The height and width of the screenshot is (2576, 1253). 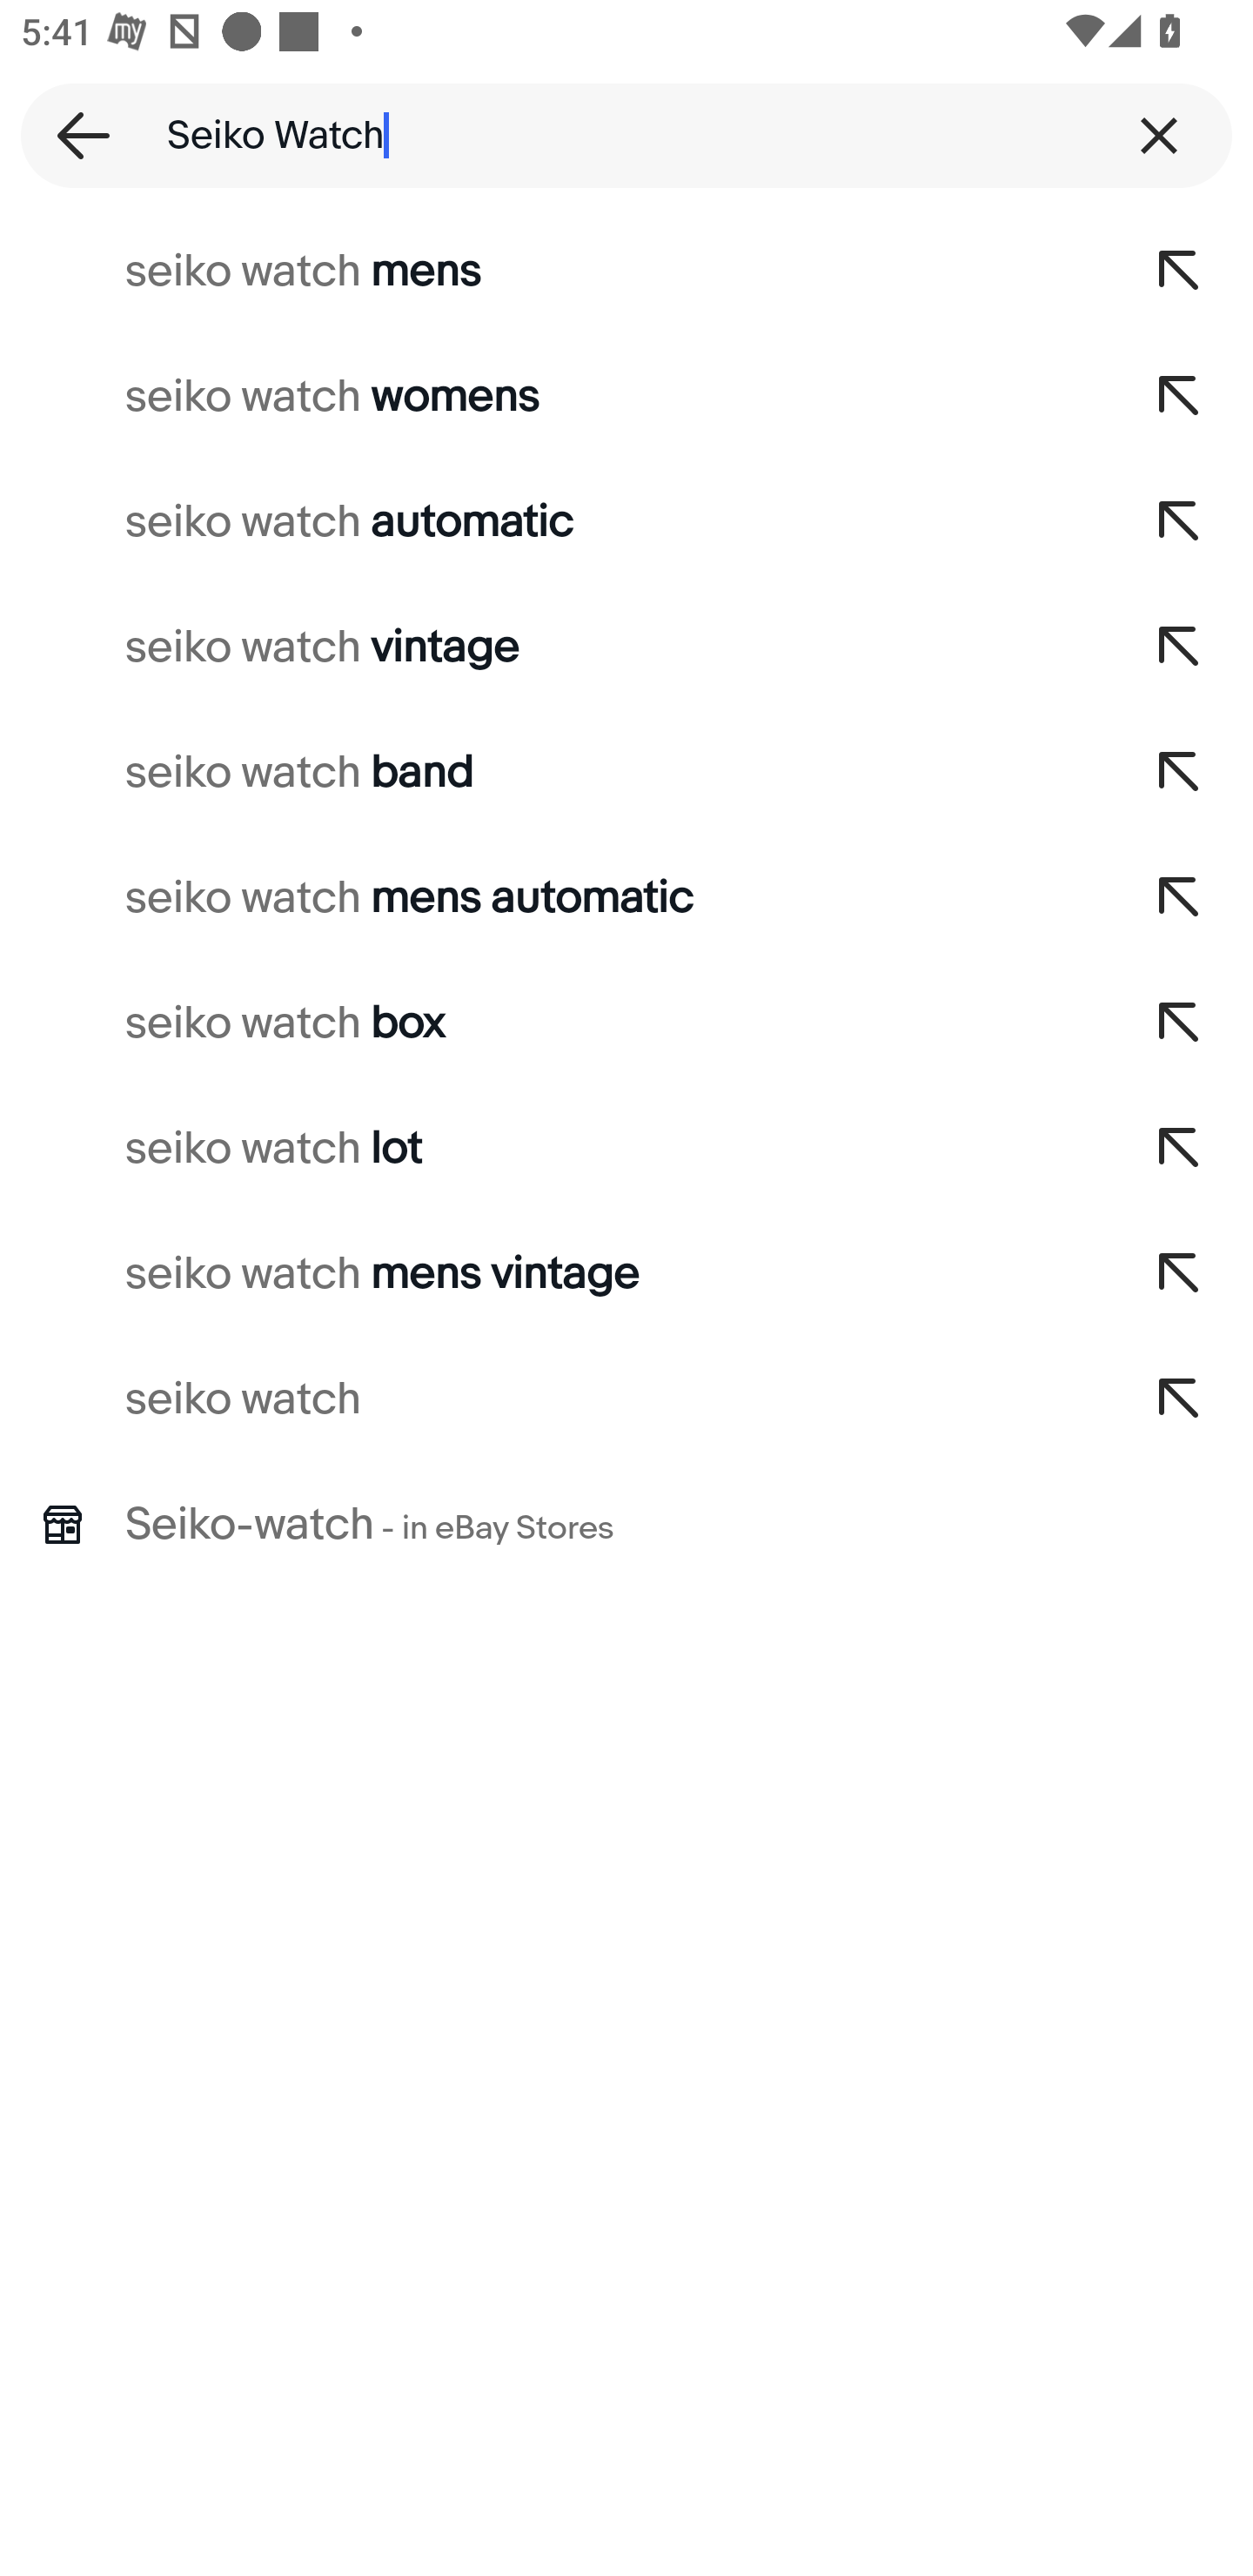 What do you see at coordinates (553, 773) in the screenshot?
I see `seiko watch band` at bounding box center [553, 773].